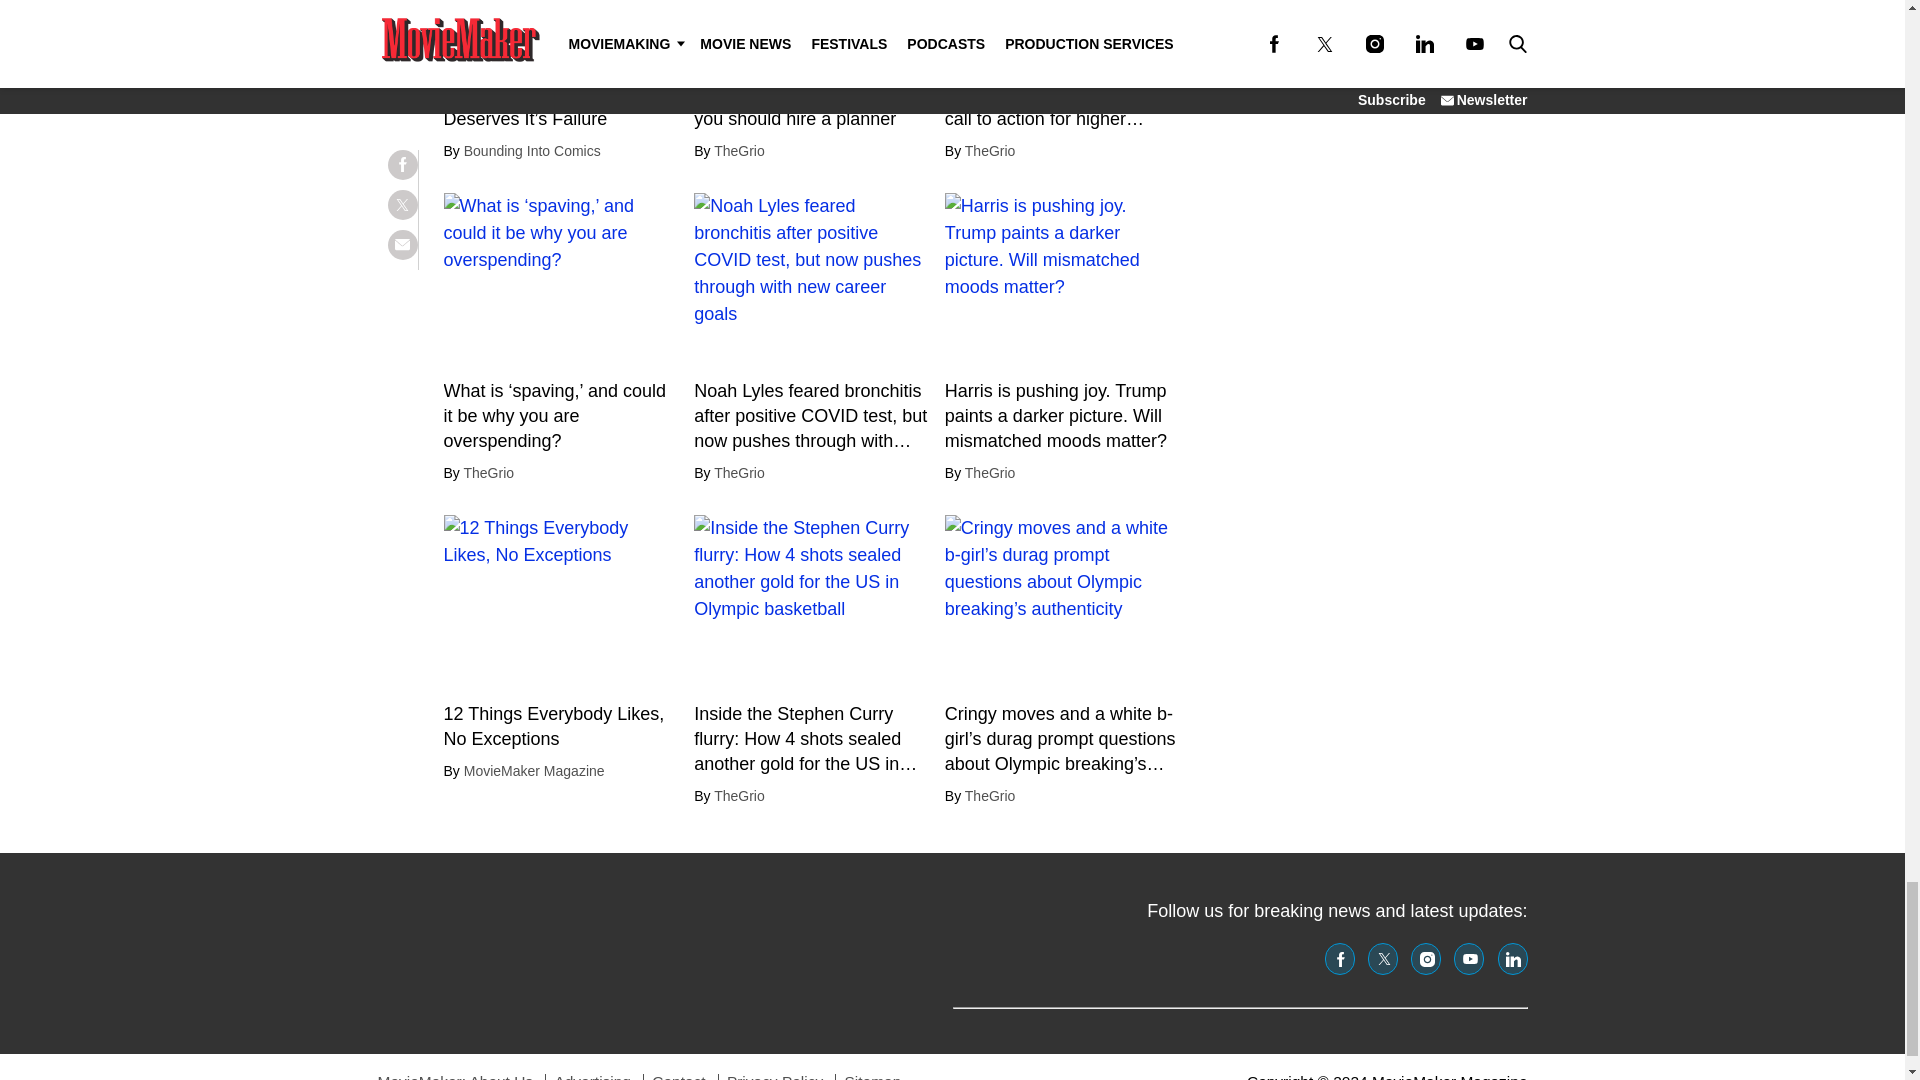 This screenshot has height=1080, width=1920. What do you see at coordinates (1512, 958) in the screenshot?
I see `Connect with us on LinkedIn` at bounding box center [1512, 958].